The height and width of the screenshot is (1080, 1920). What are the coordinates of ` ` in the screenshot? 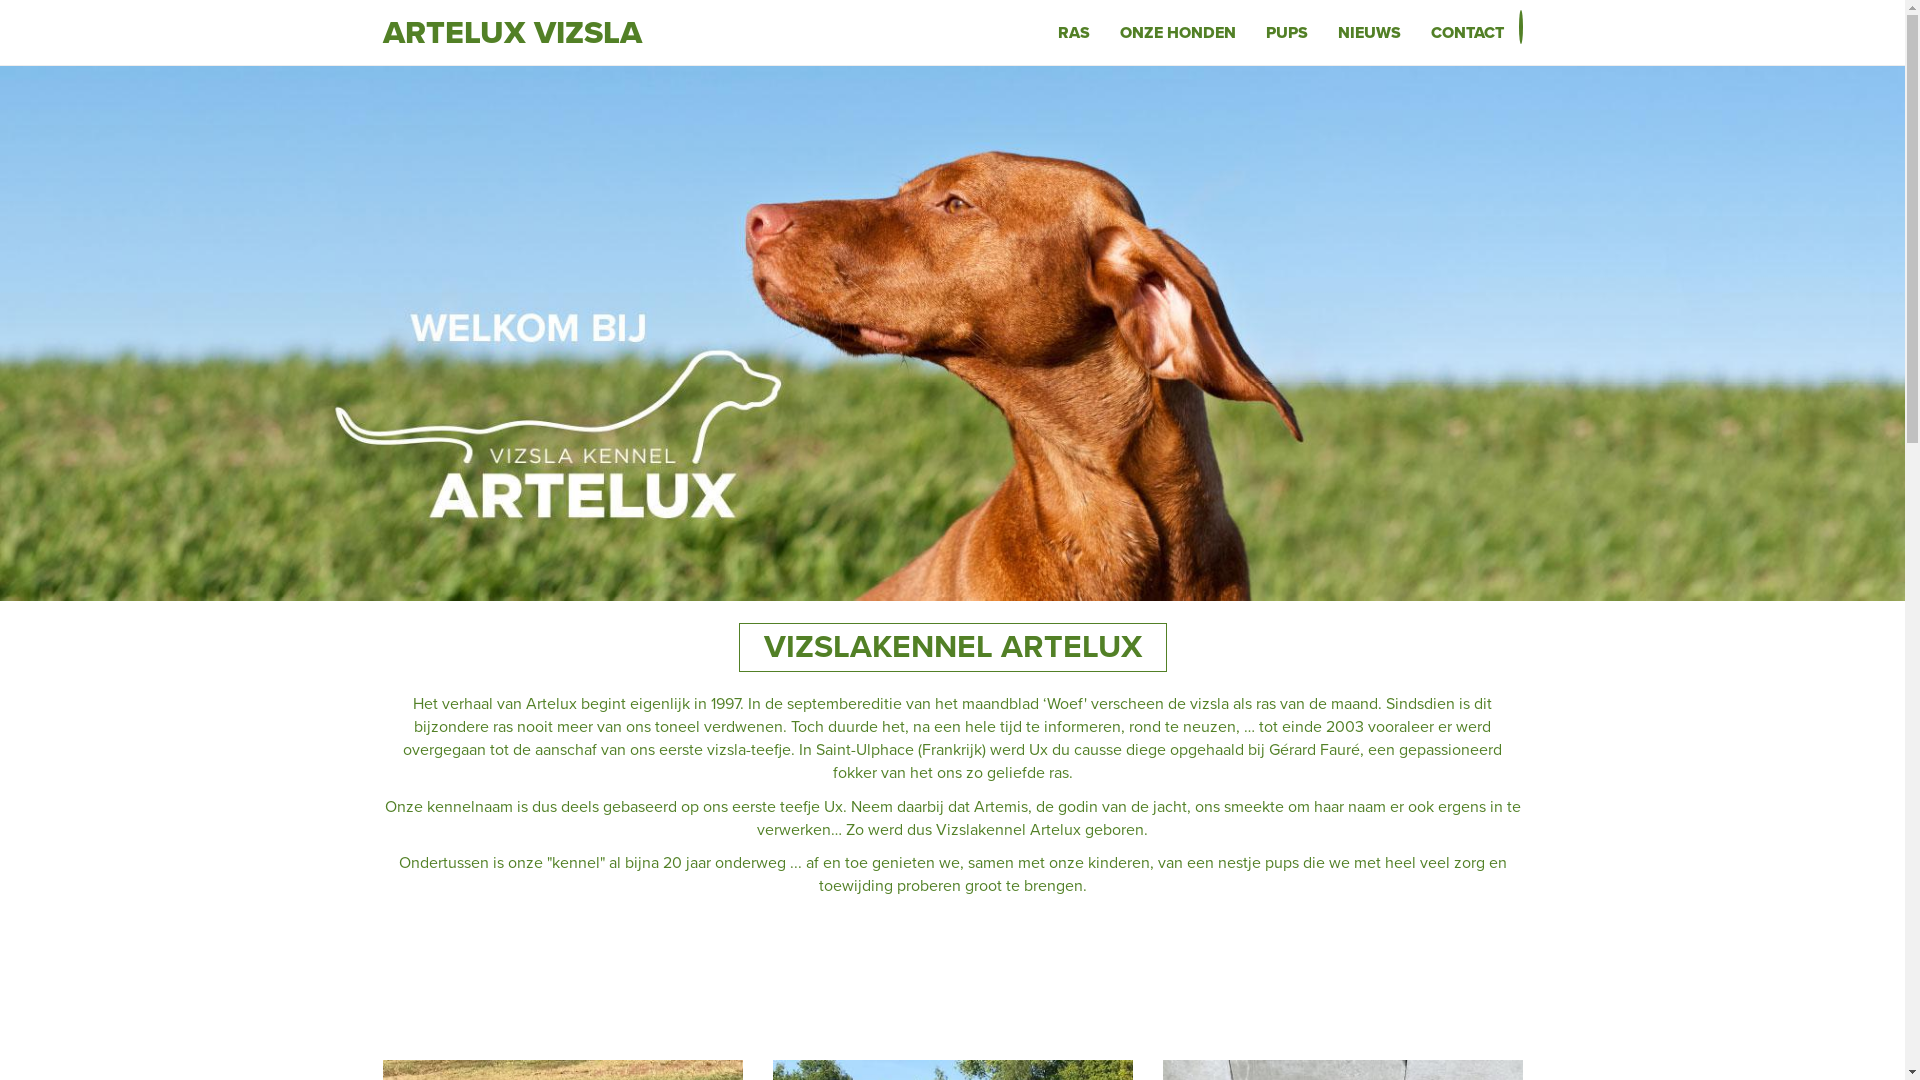 It's located at (1520, 27).